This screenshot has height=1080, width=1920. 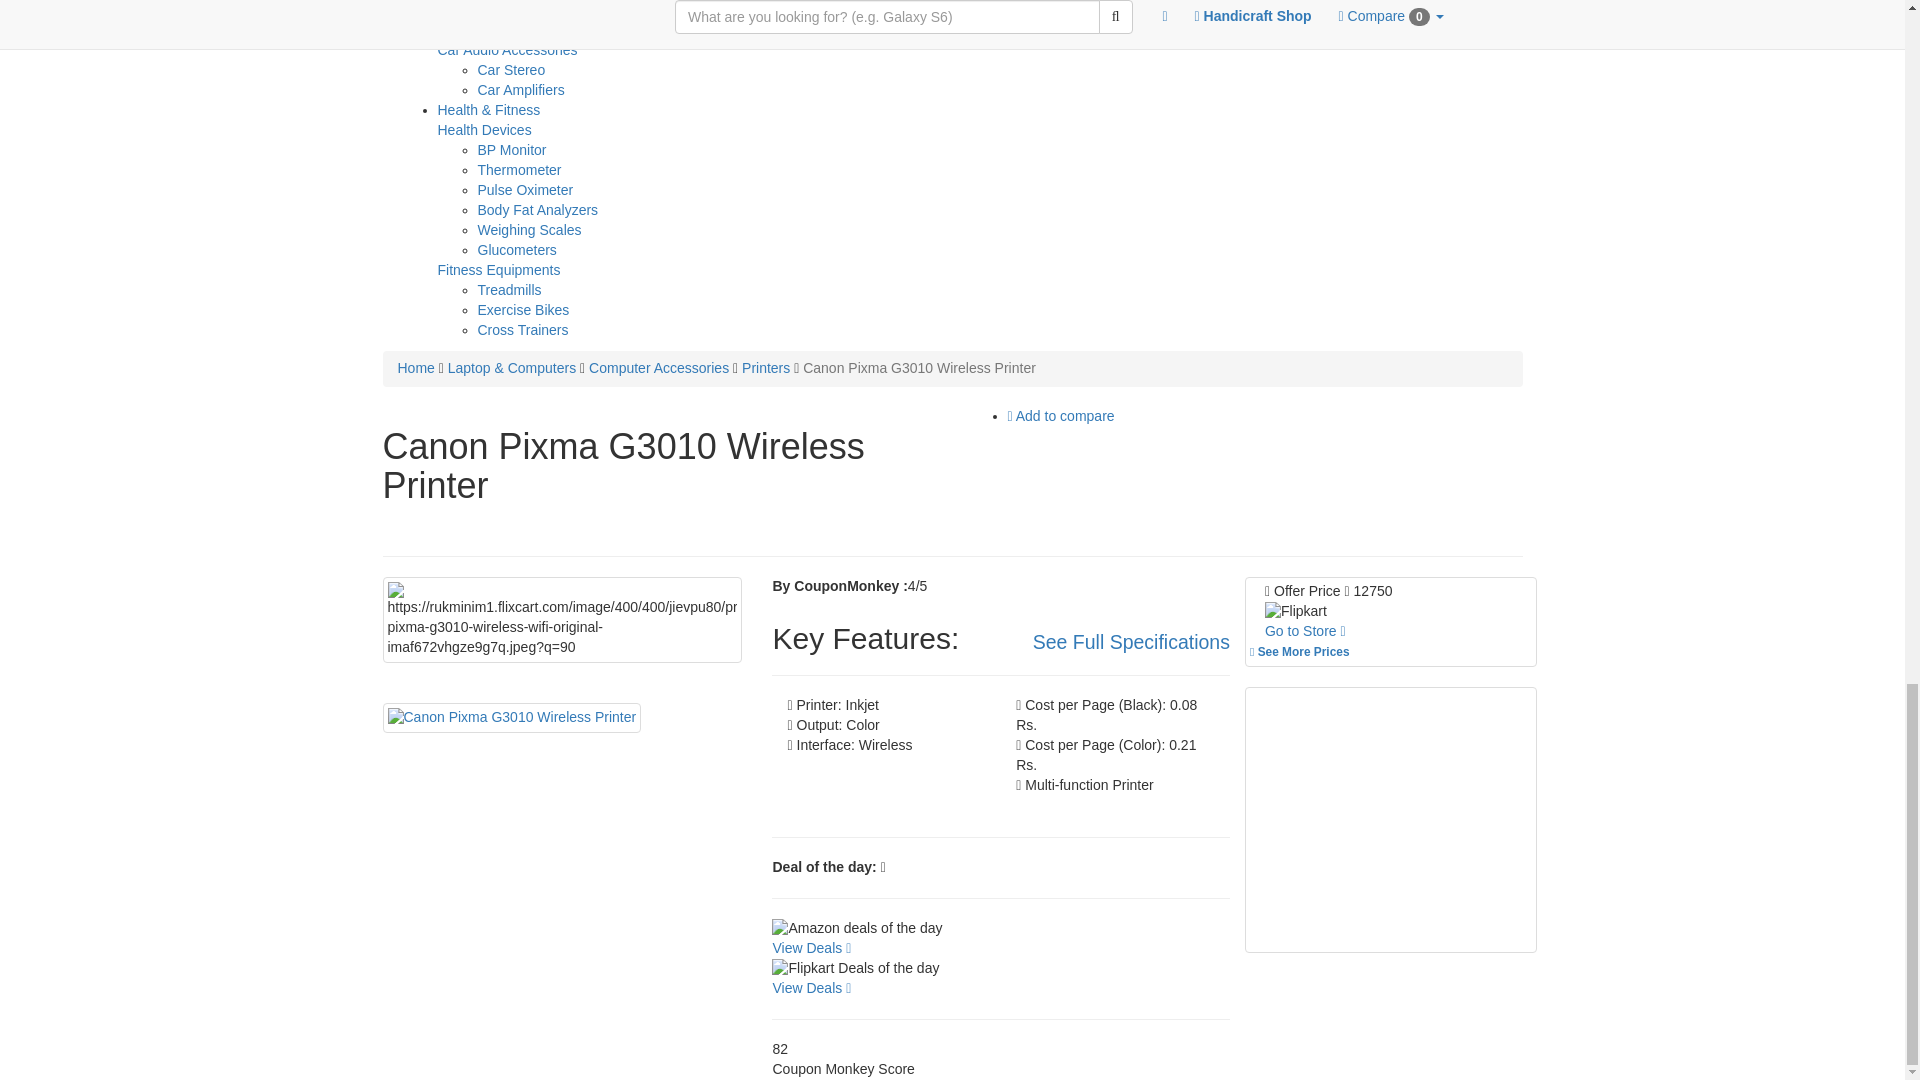 I want to click on Add to compare, so click(x=1062, y=416).